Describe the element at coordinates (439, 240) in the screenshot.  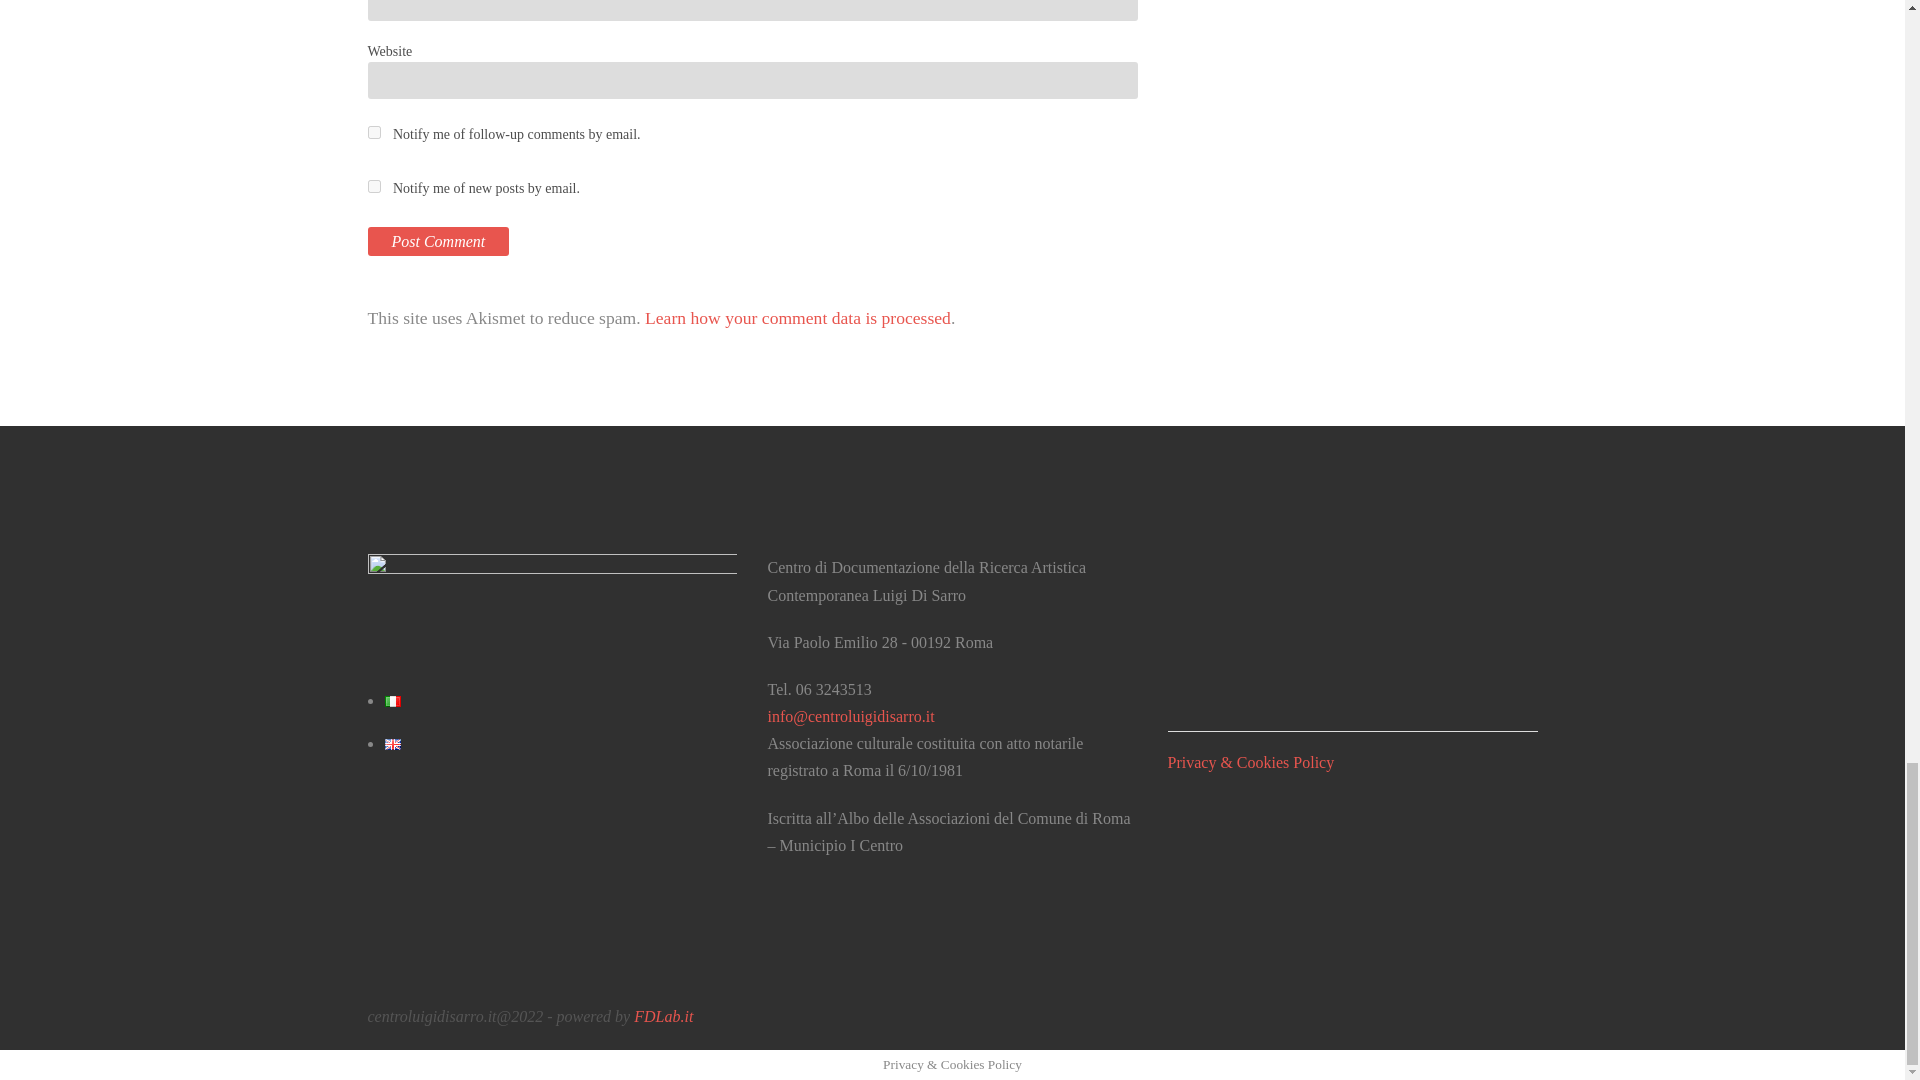
I see `Post Comment` at that location.